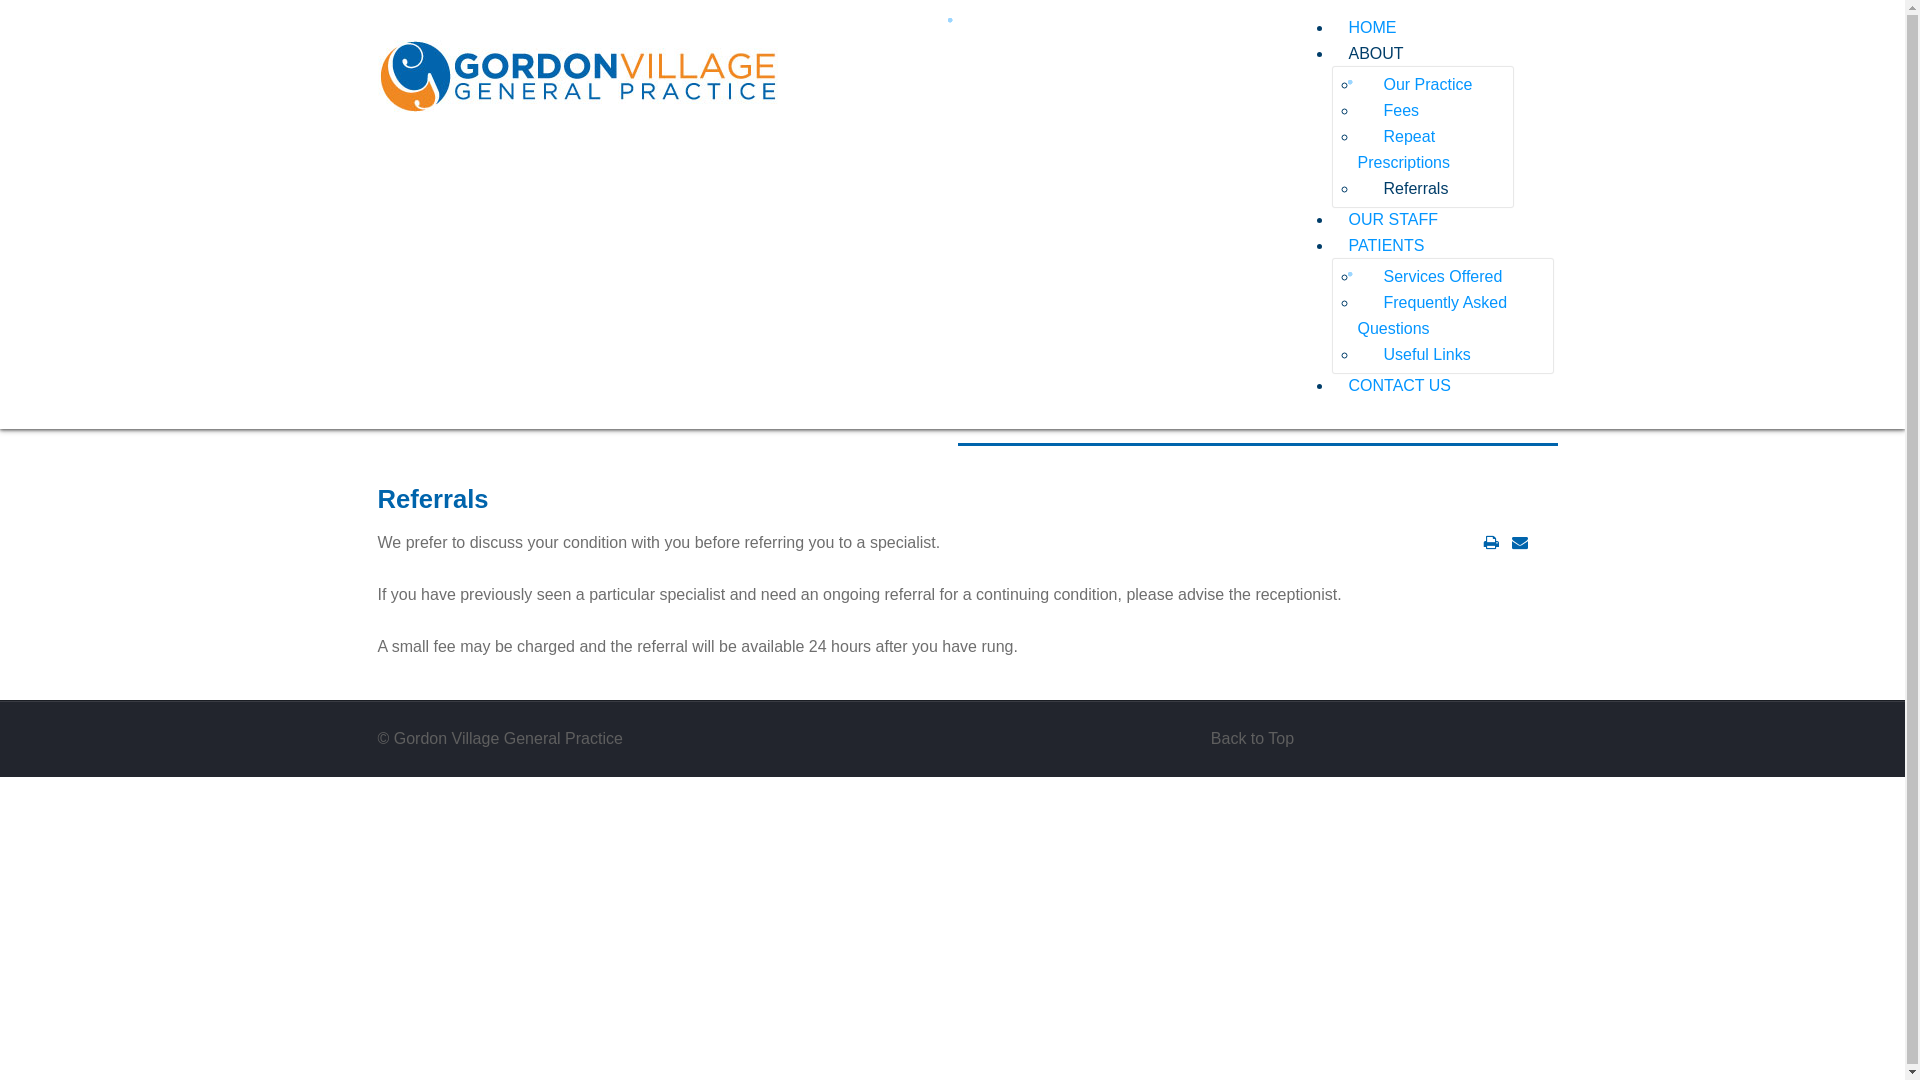 The image size is (1920, 1080). Describe the element at coordinates (1376, 54) in the screenshot. I see `ABOUT` at that location.